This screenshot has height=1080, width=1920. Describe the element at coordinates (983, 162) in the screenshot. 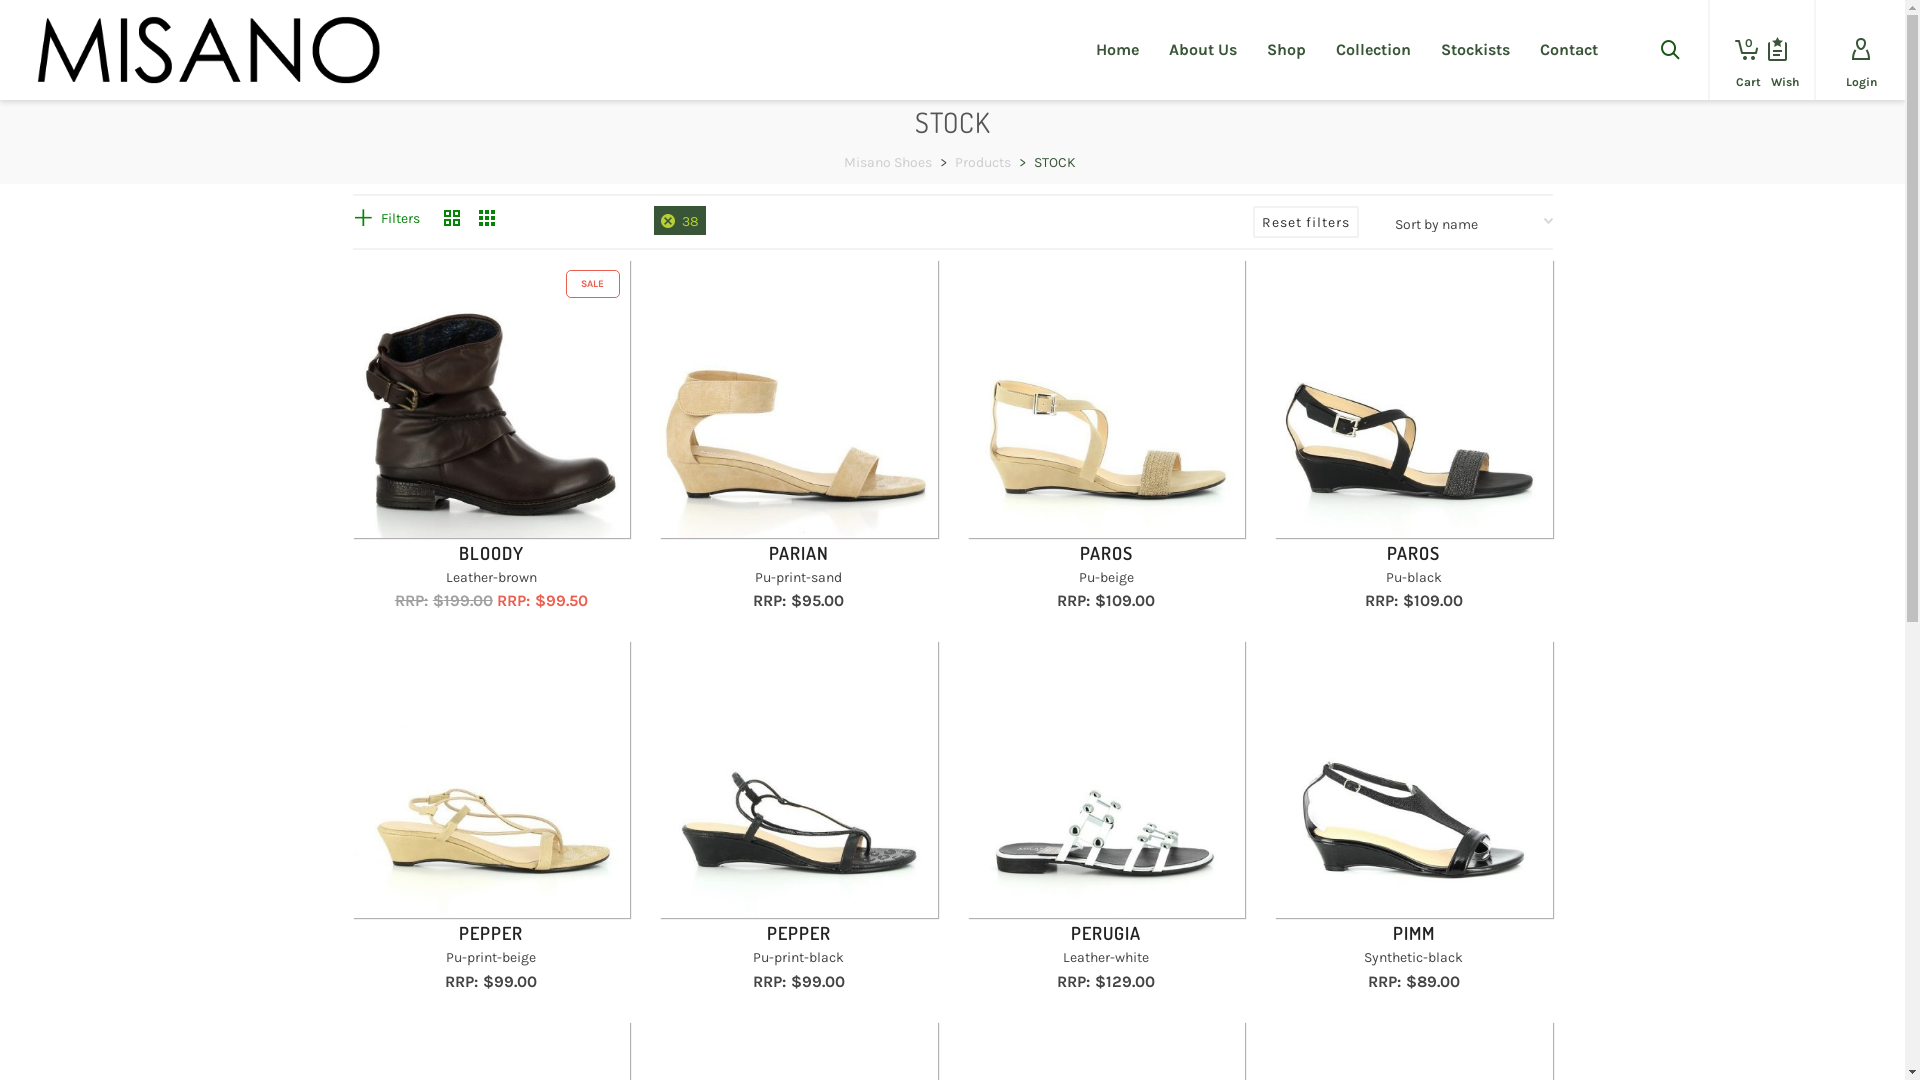

I see `Products` at that location.